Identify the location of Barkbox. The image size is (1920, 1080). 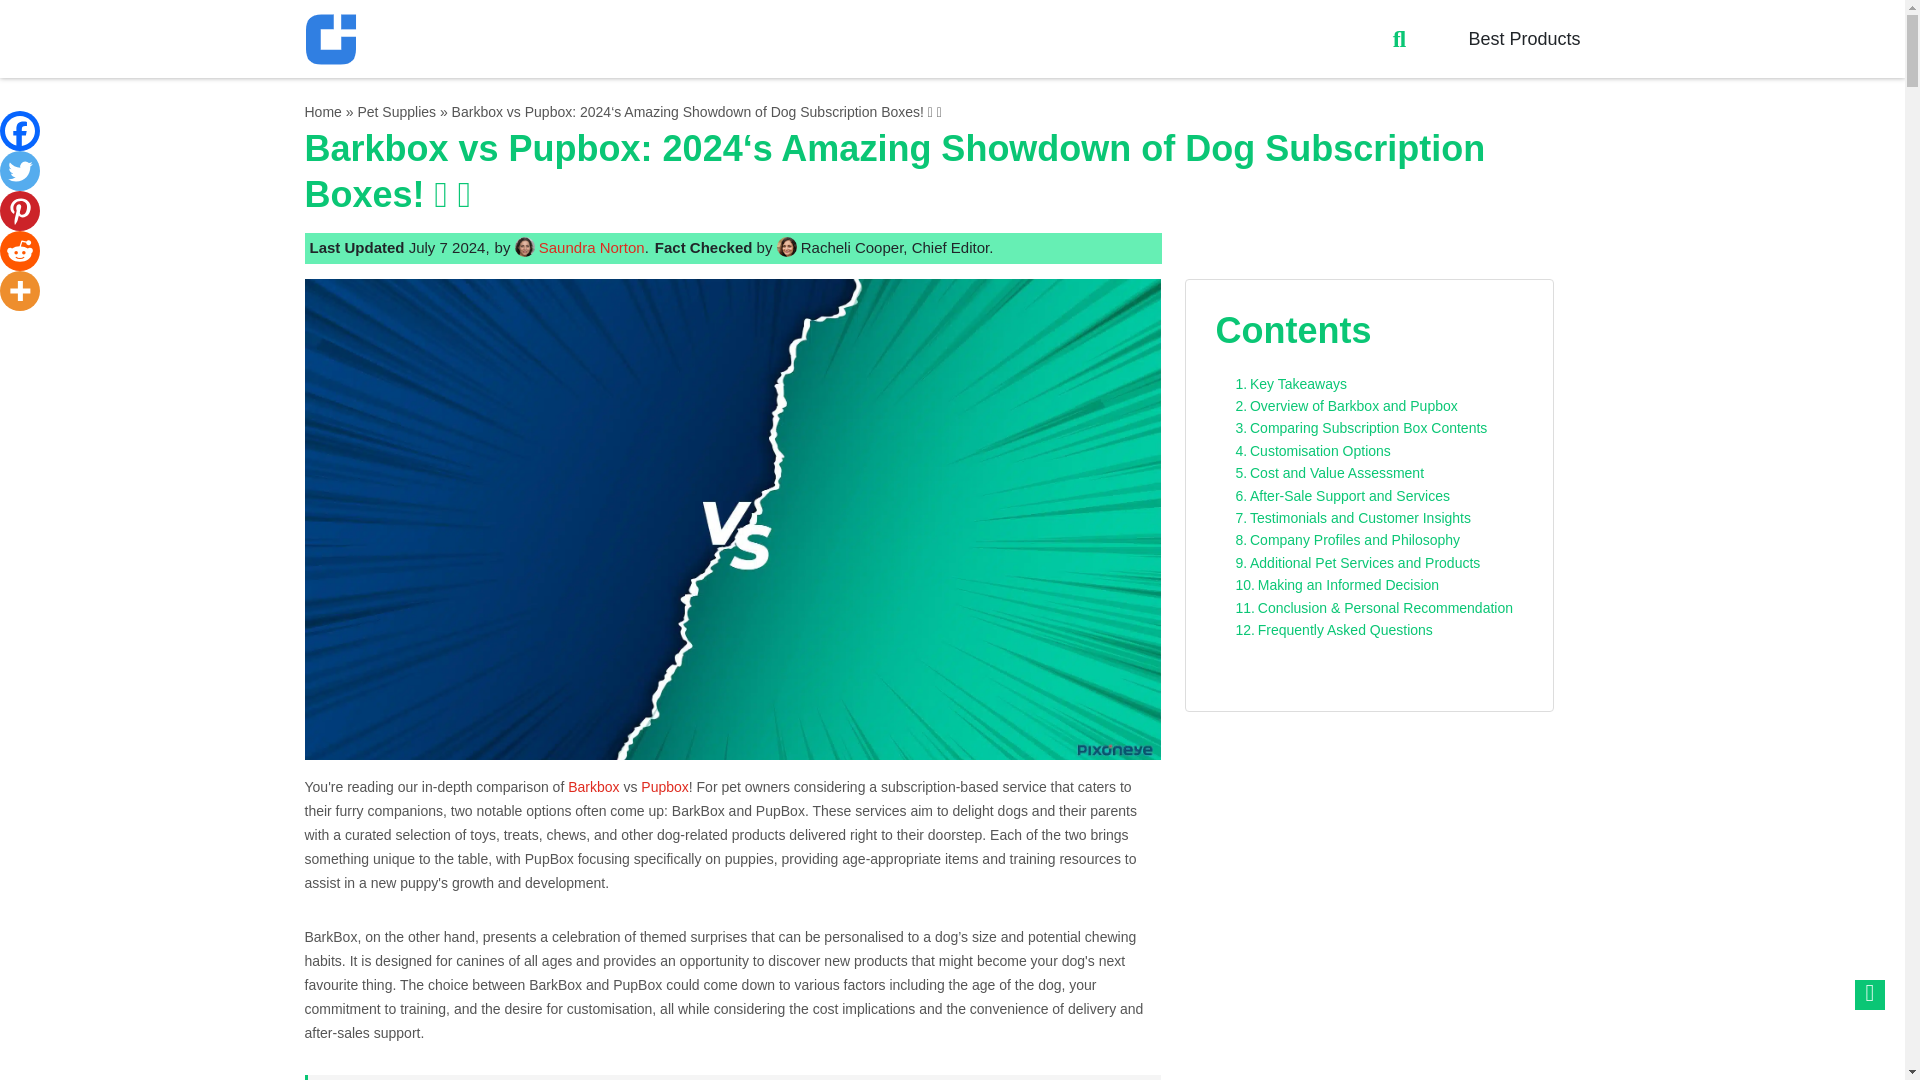
(593, 786).